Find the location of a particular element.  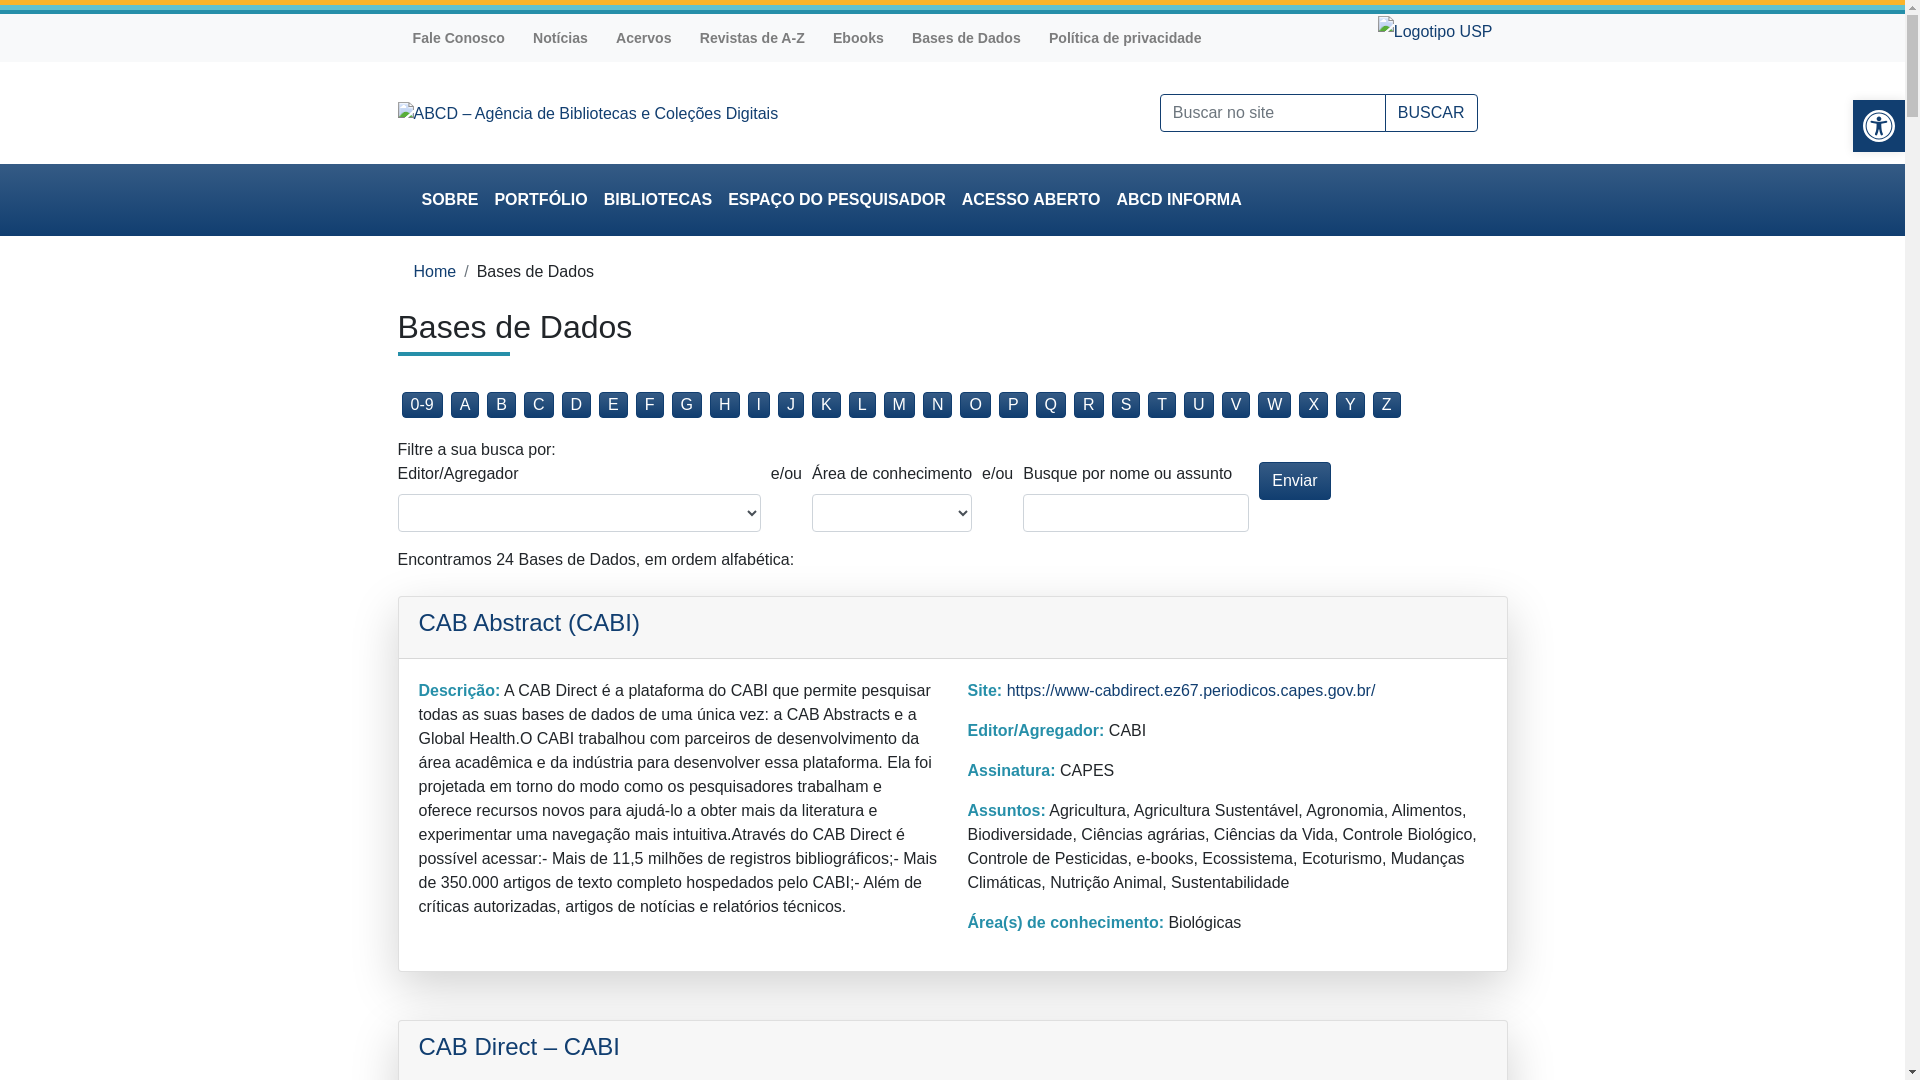

J is located at coordinates (791, 405).